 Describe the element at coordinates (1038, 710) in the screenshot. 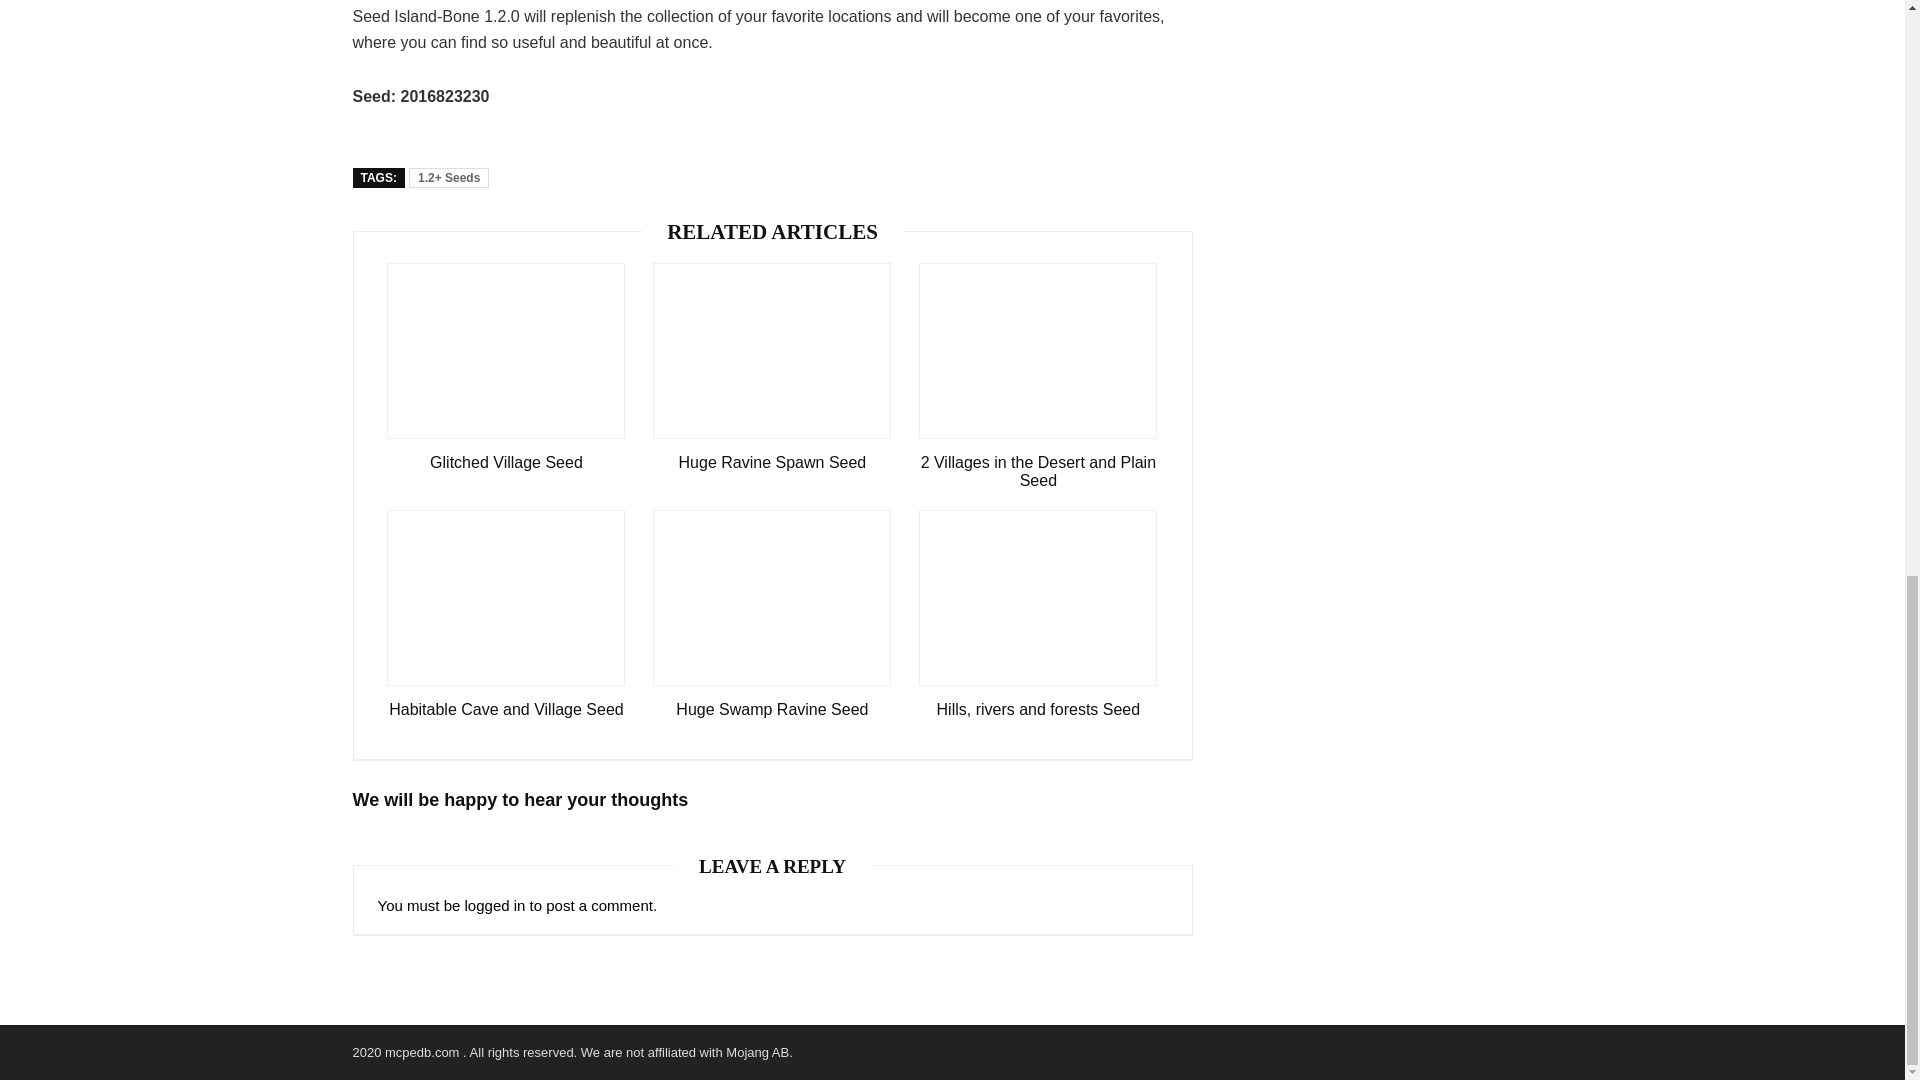

I see `Hills, rivers and forests Seed` at that location.